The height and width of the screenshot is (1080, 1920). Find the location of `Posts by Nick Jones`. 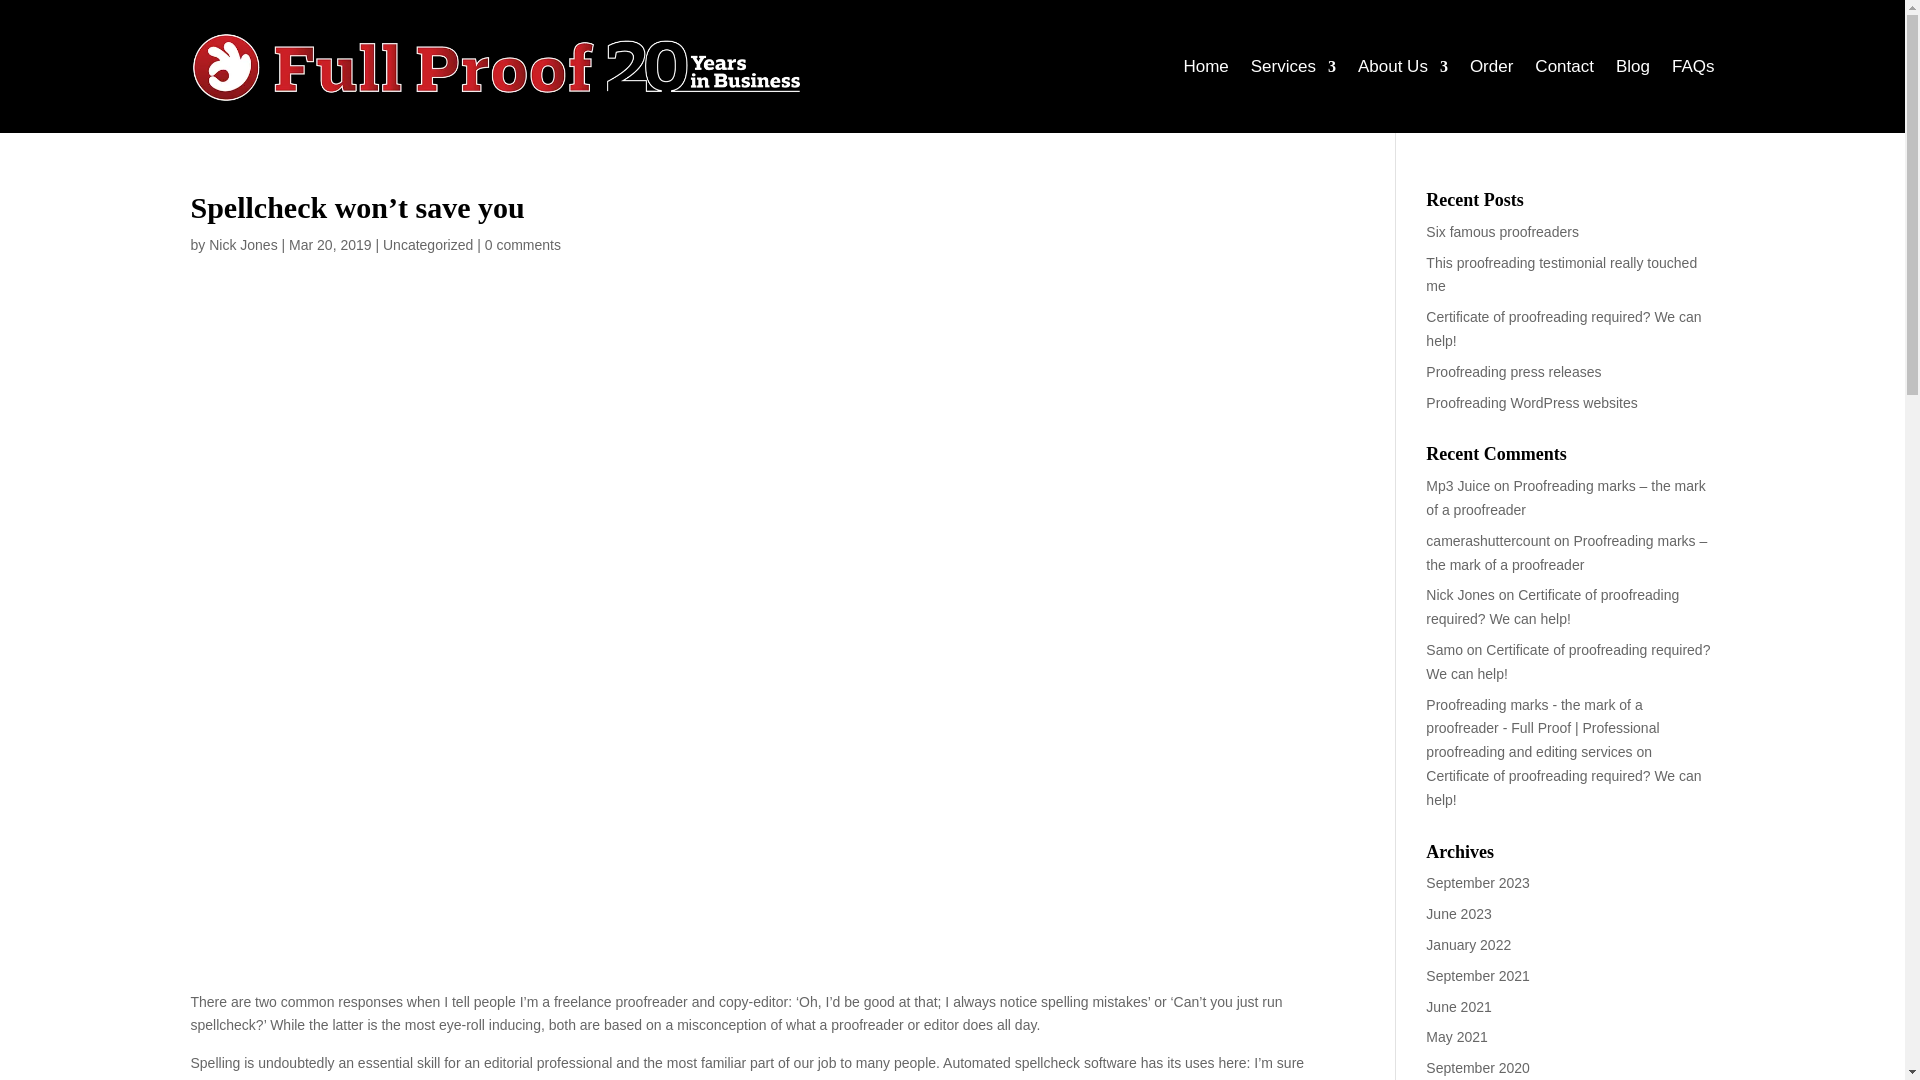

Posts by Nick Jones is located at coordinates (242, 244).